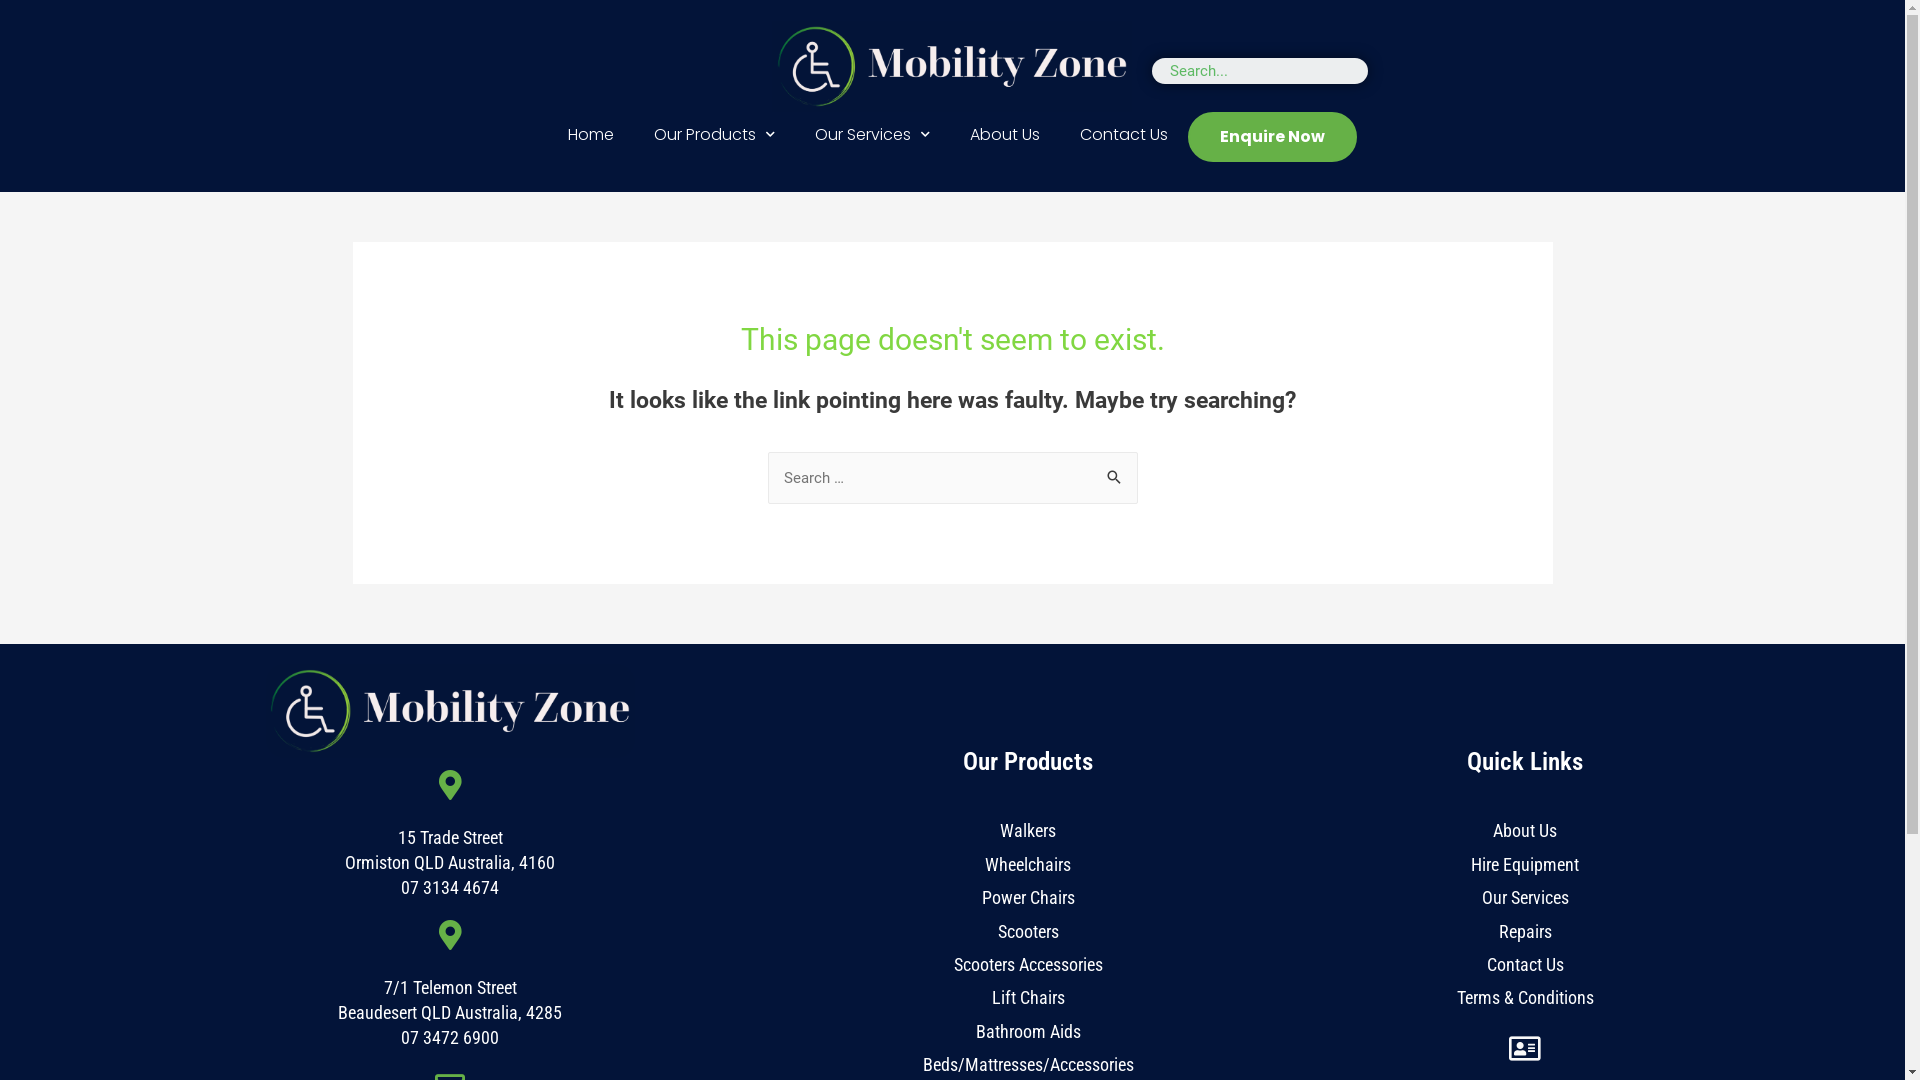  Describe the element at coordinates (1526, 932) in the screenshot. I see `Repairs` at that location.